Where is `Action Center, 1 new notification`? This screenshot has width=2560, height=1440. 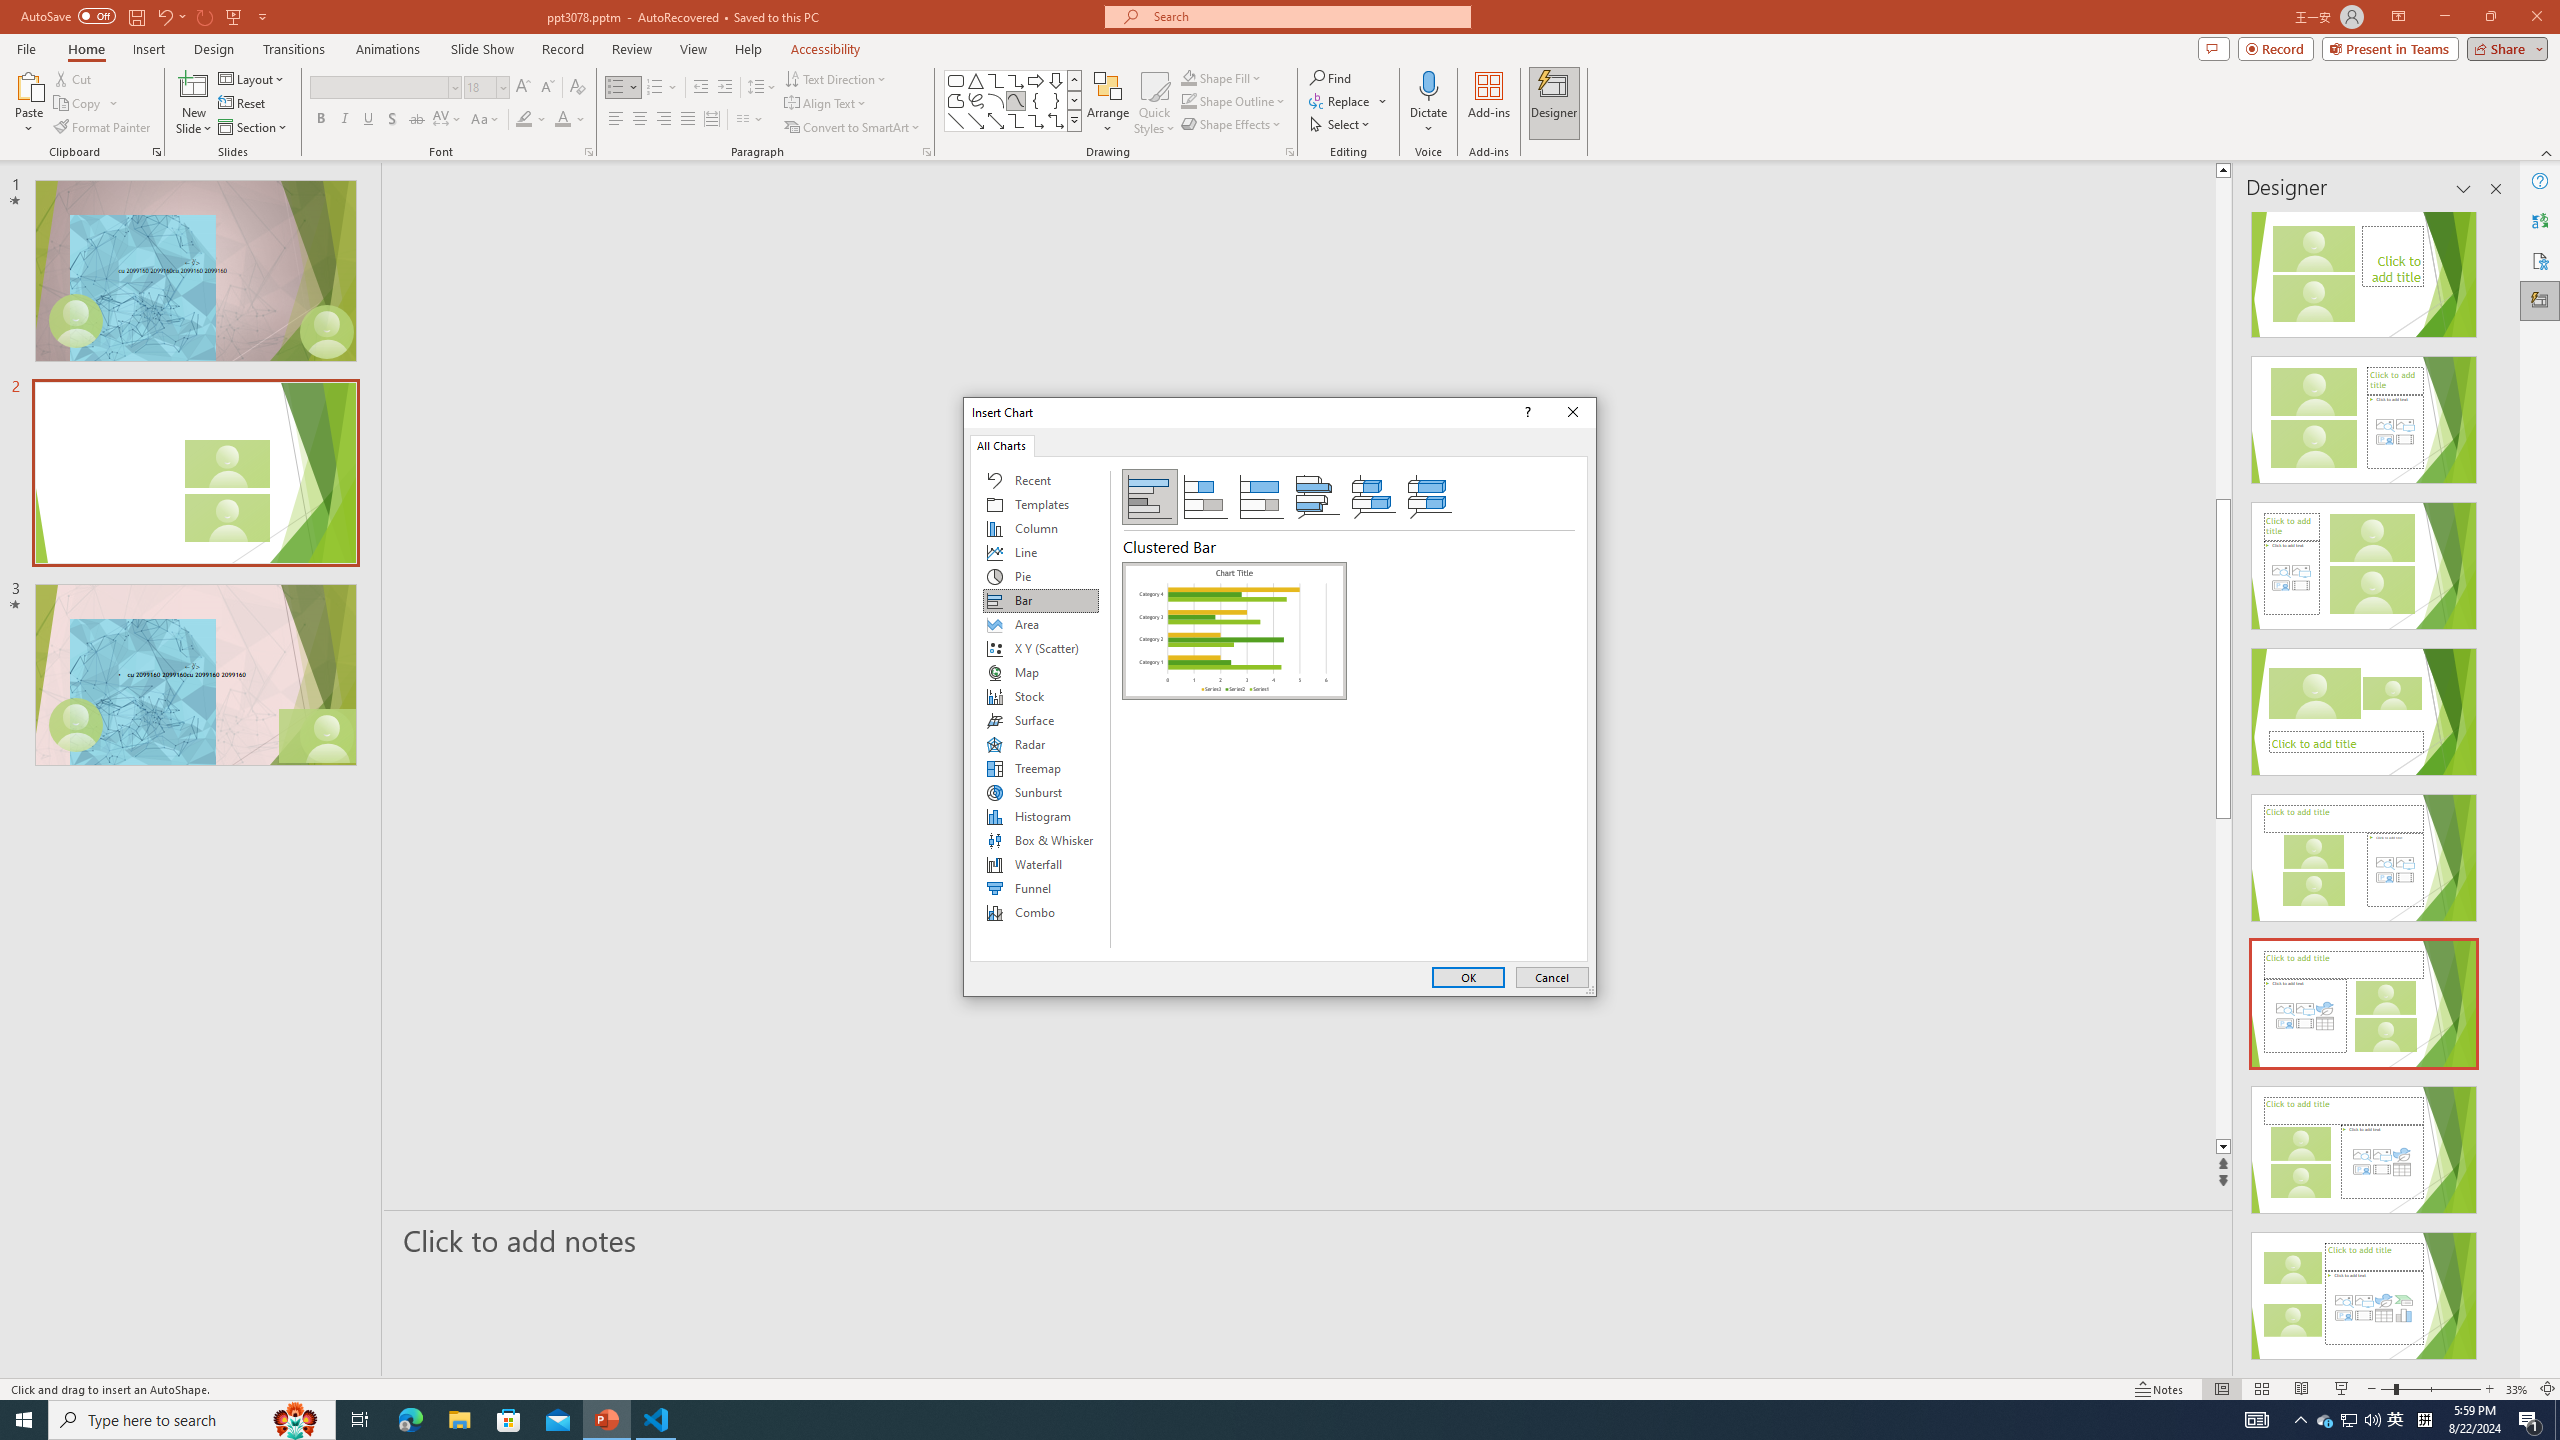 Action Center, 1 new notification is located at coordinates (2530, 1420).